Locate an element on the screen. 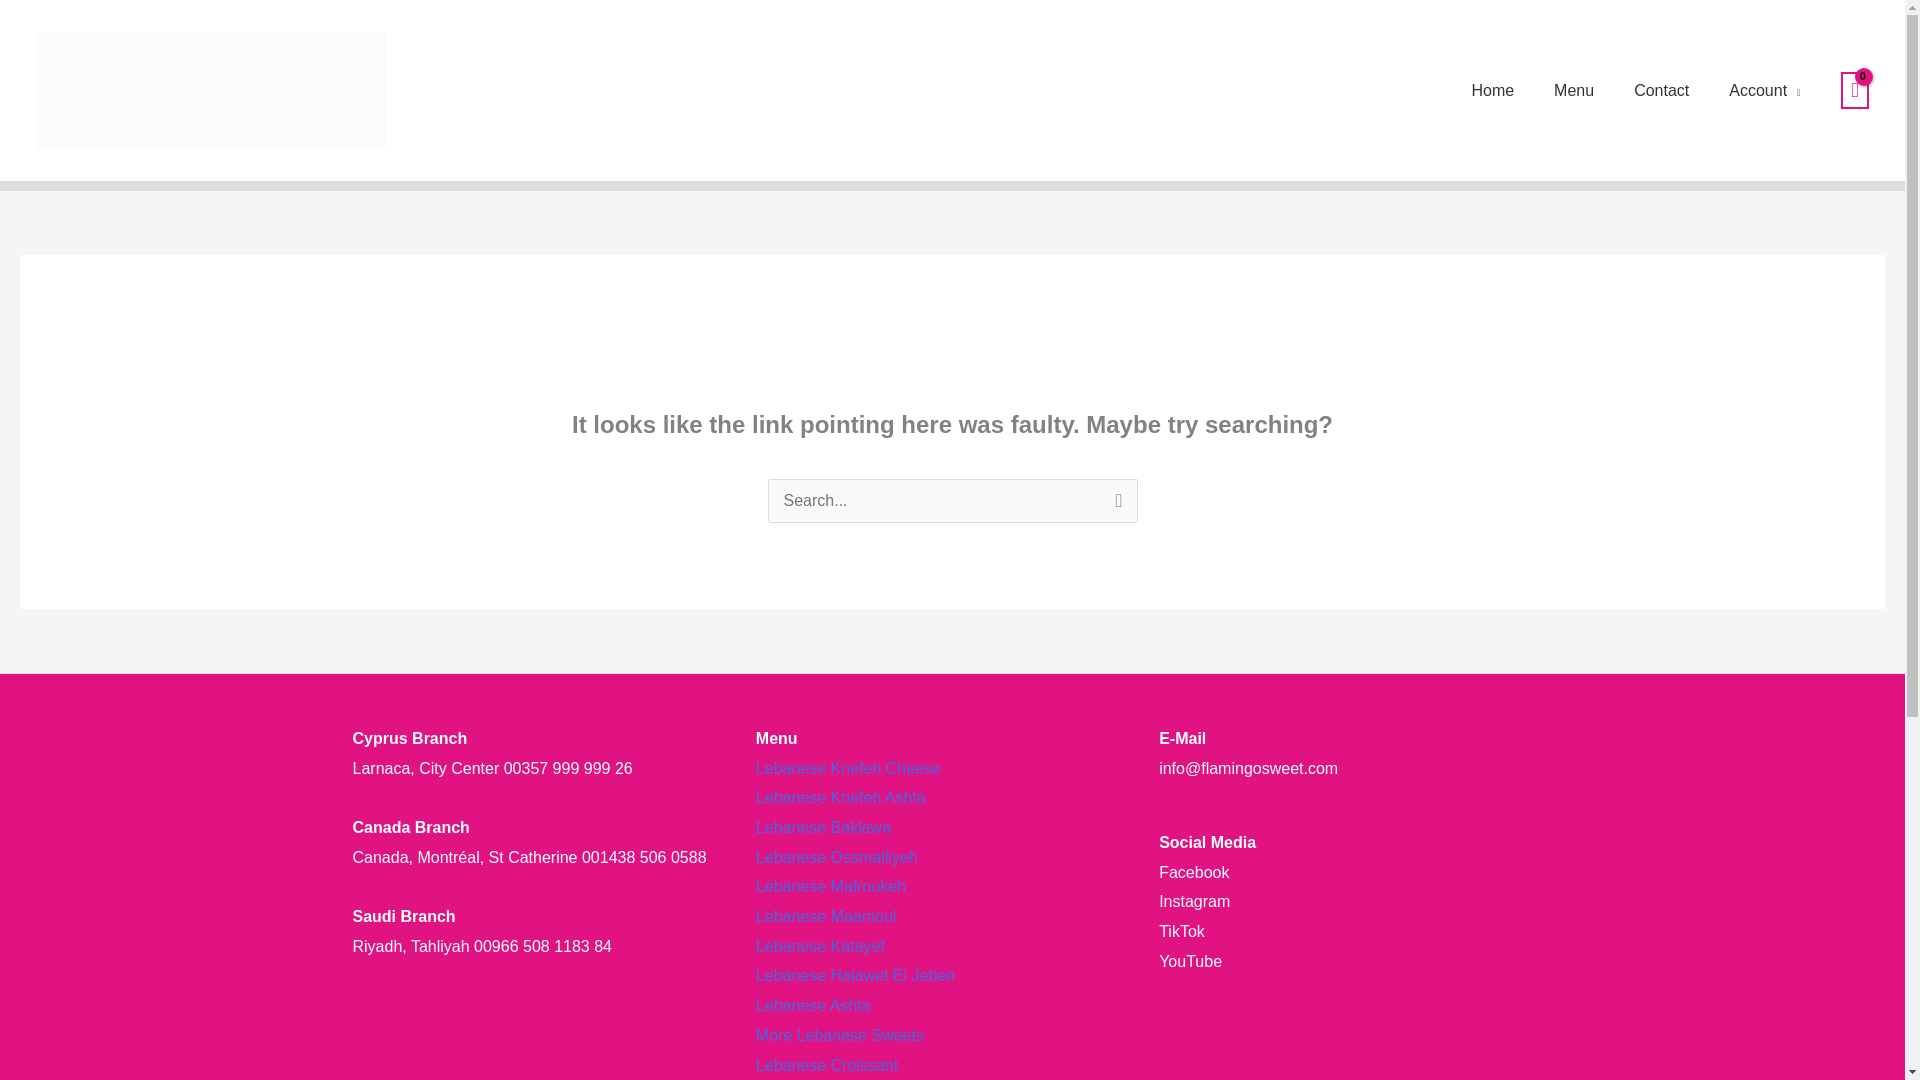 This screenshot has height=1080, width=1920. Account is located at coordinates (1764, 91).